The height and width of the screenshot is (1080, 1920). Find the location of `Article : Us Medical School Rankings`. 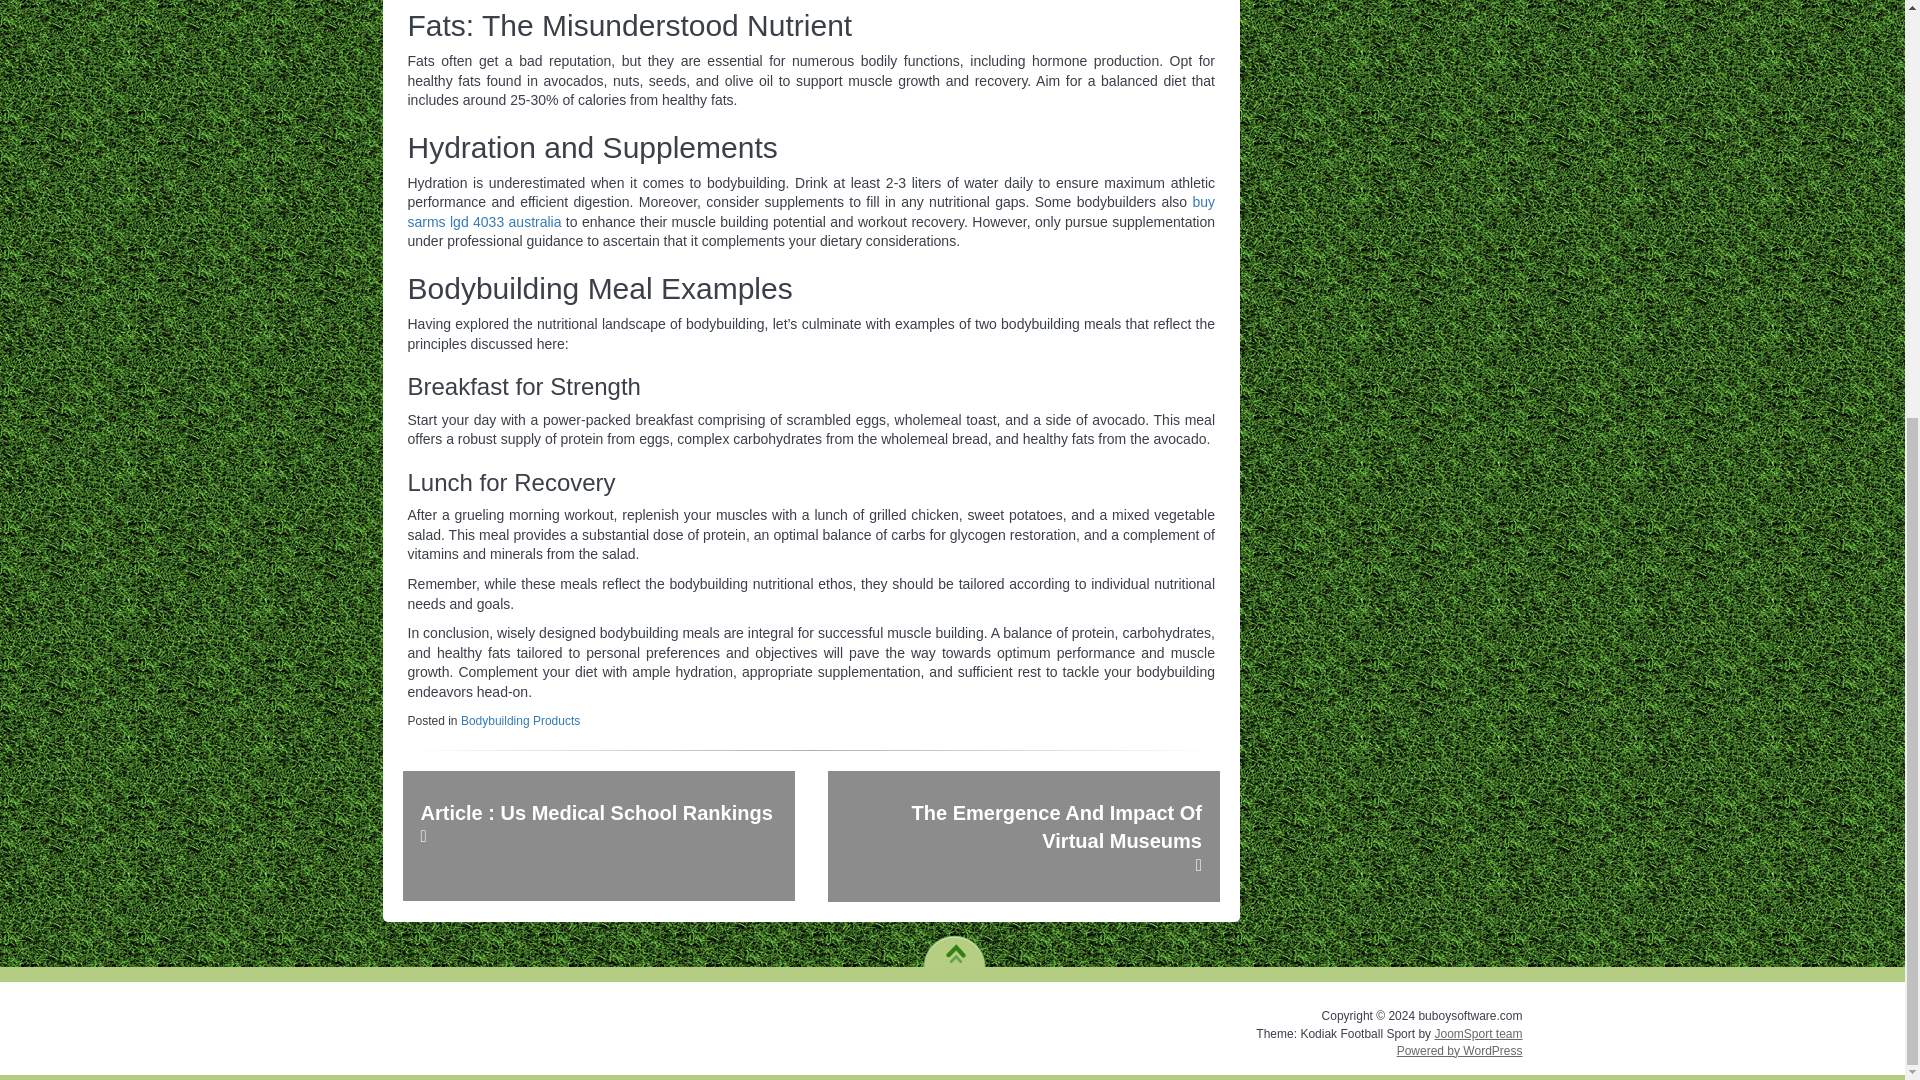

Article : Us Medical School Rankings is located at coordinates (598, 836).